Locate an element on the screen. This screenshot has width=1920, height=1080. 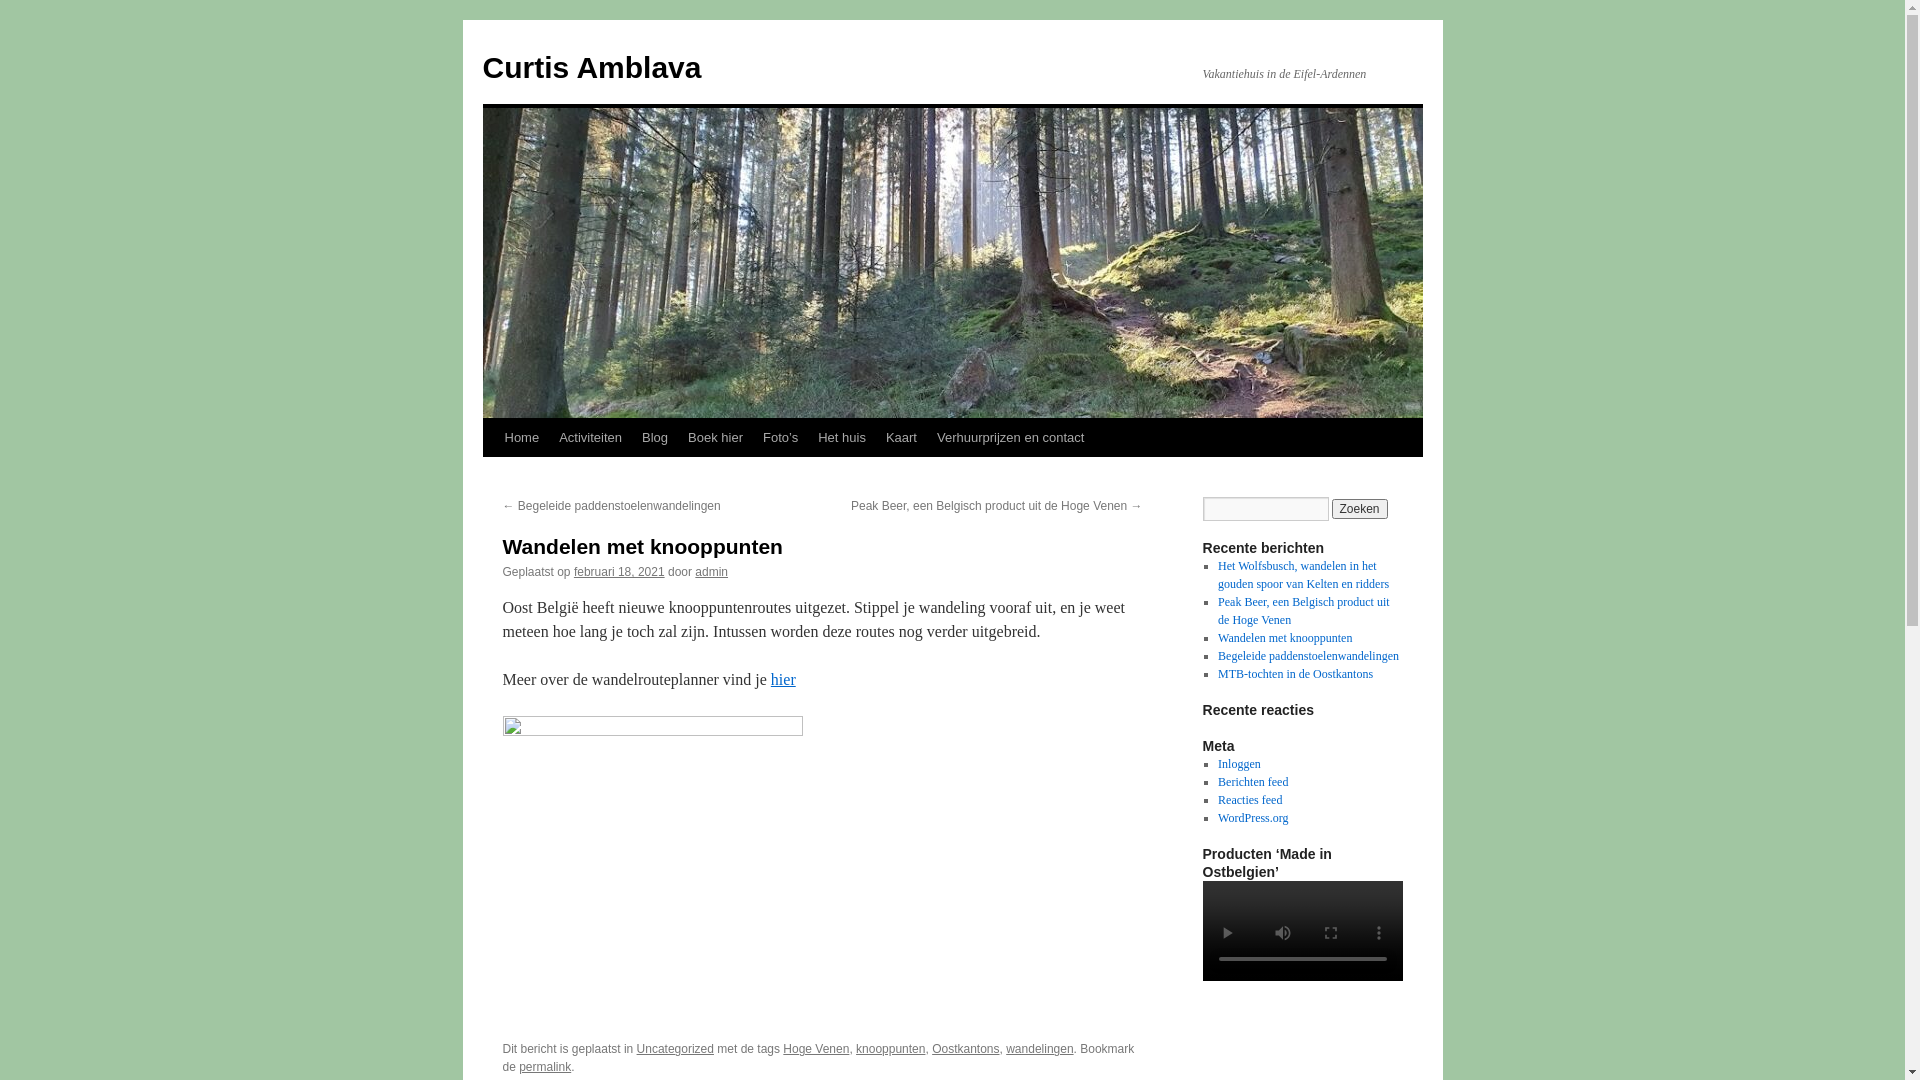
Hoge Venen is located at coordinates (816, 1049).